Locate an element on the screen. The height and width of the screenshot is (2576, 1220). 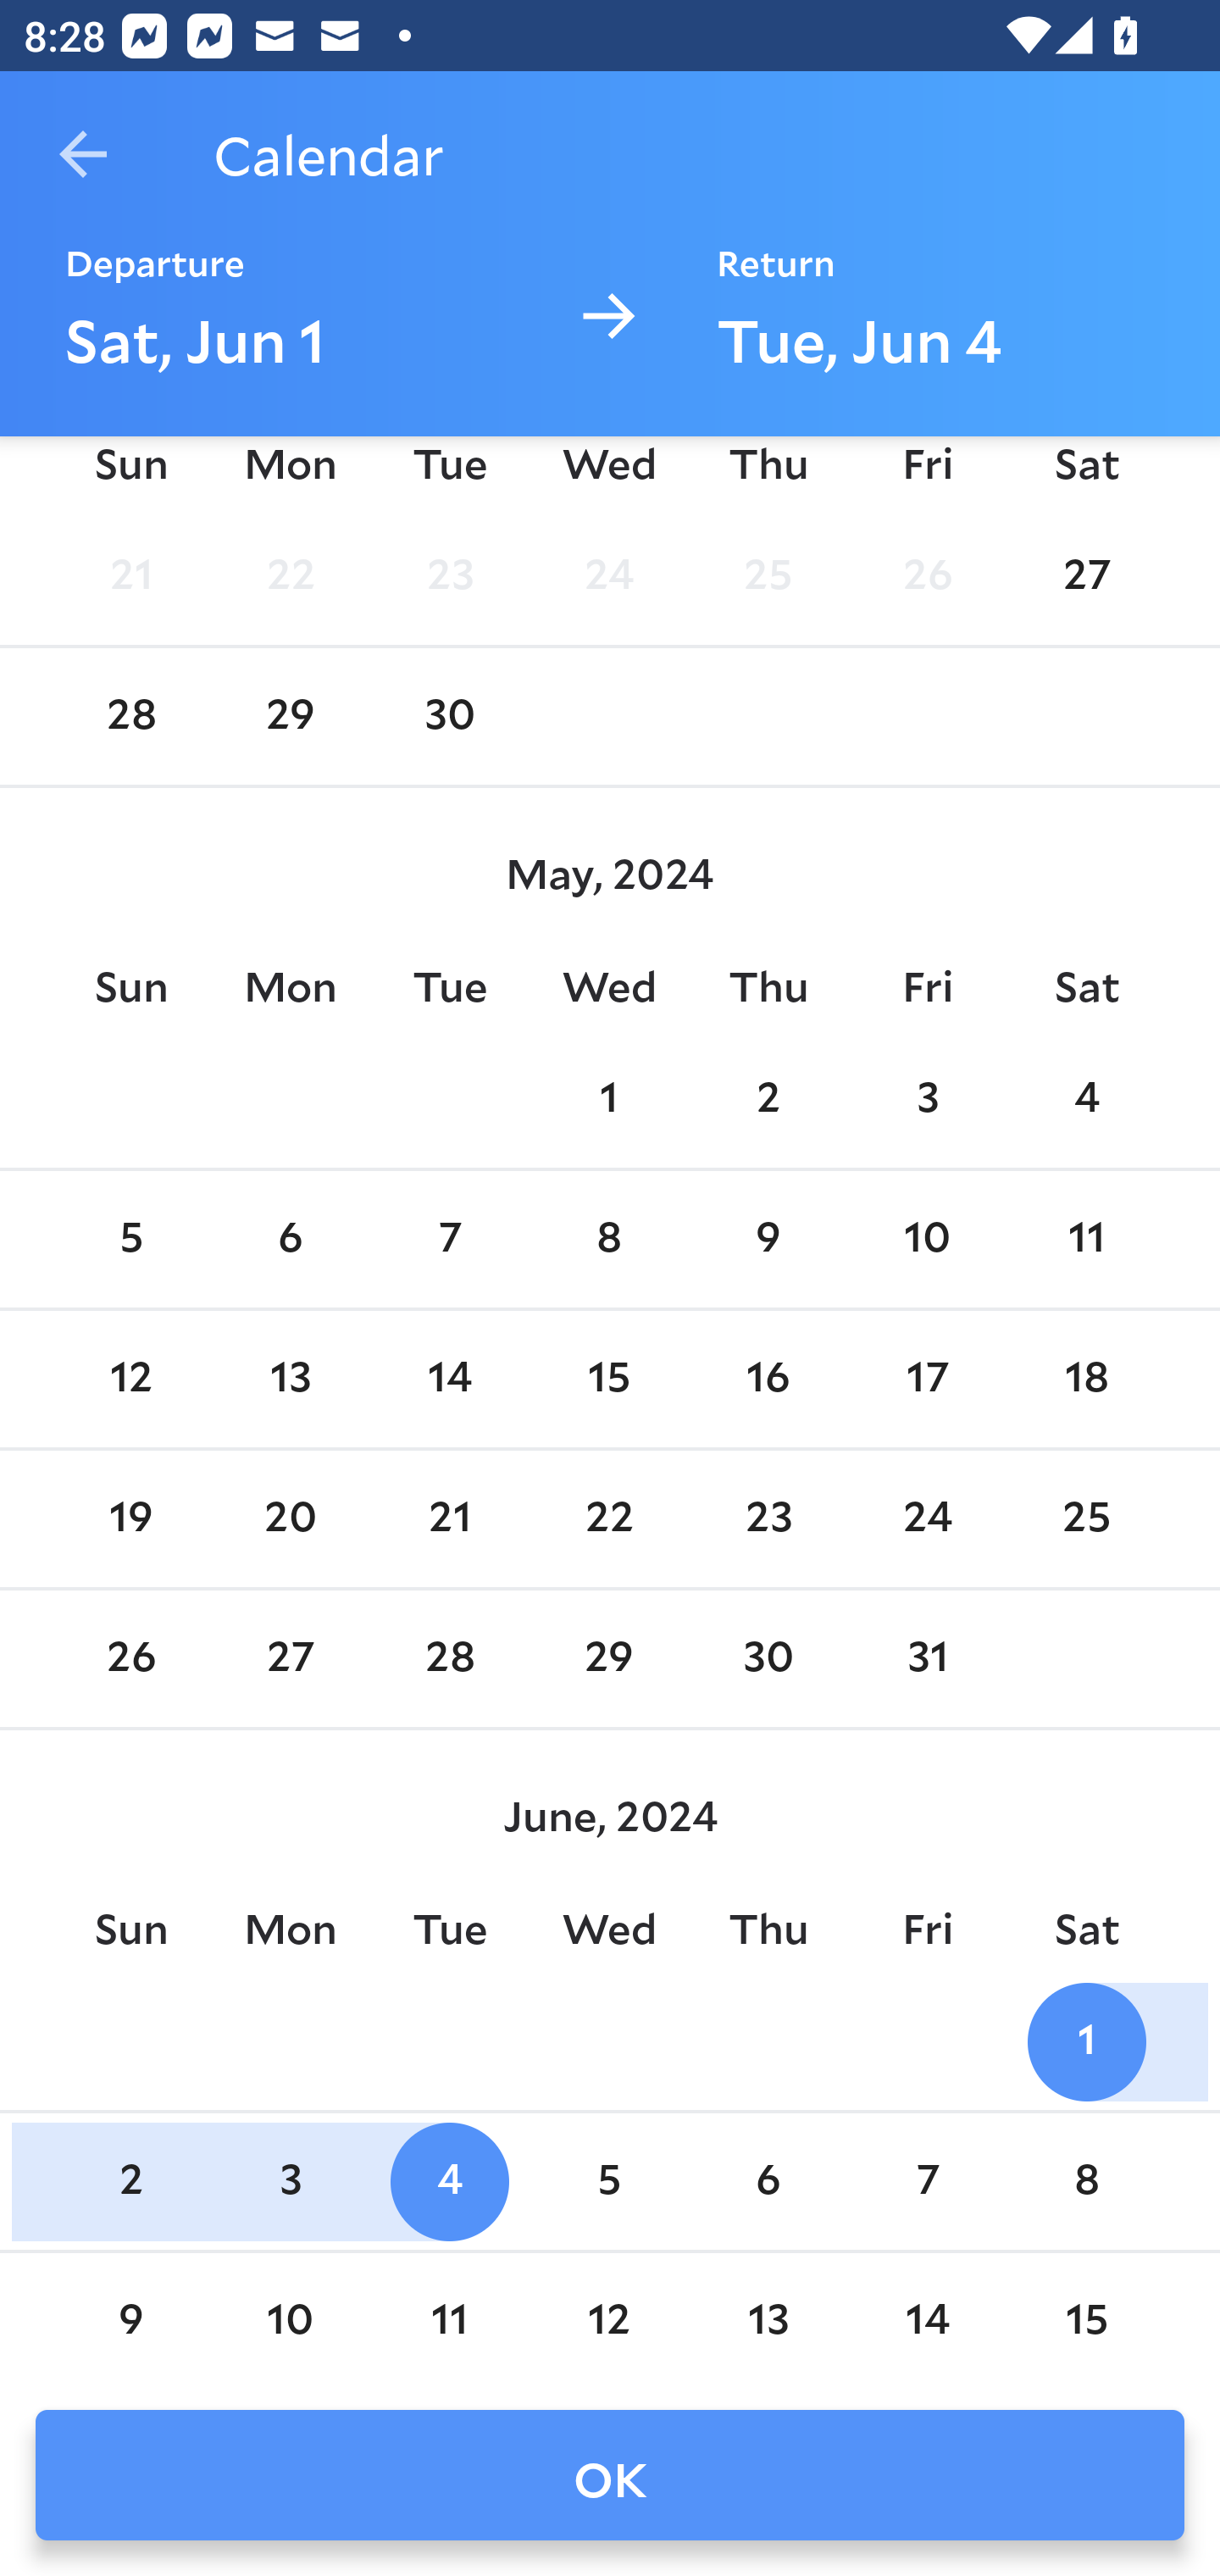
18 is located at coordinates (1086, 1380).